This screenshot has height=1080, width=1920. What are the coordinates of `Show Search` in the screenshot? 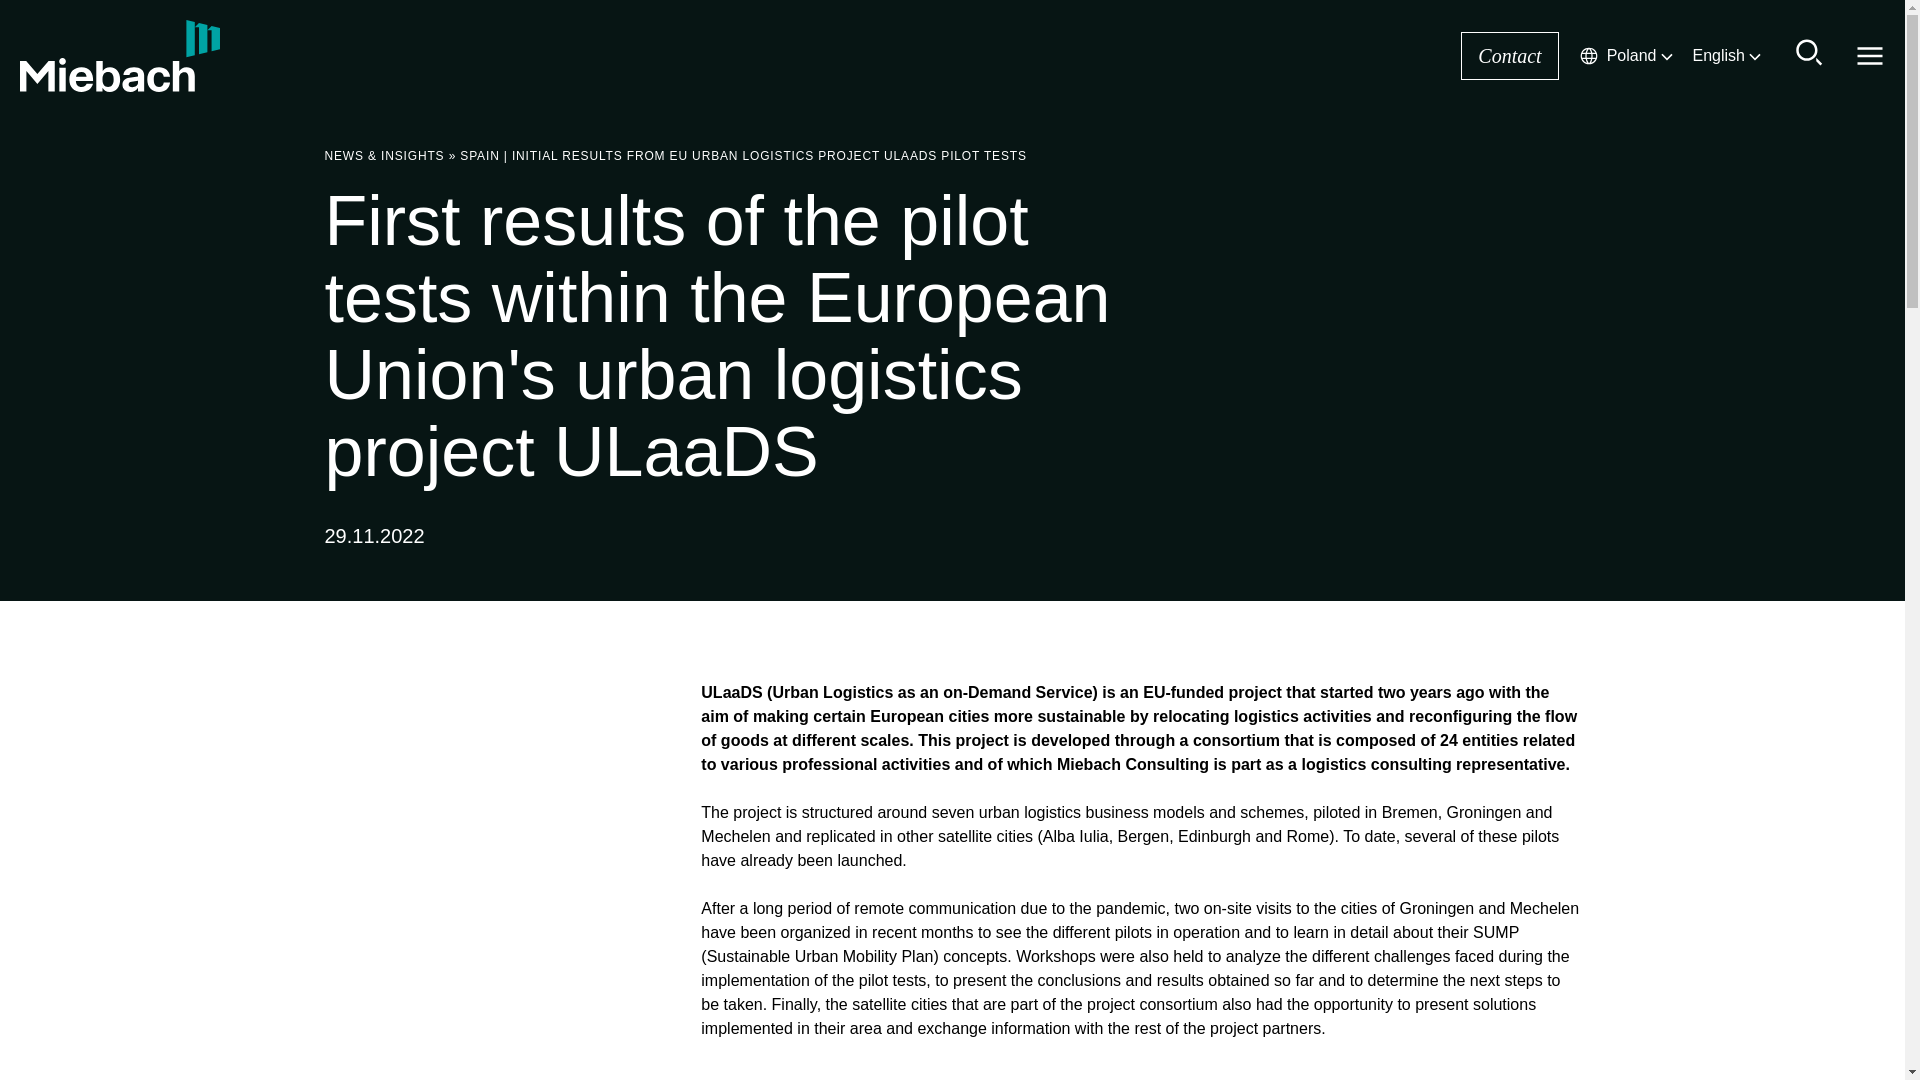 It's located at (1810, 51).